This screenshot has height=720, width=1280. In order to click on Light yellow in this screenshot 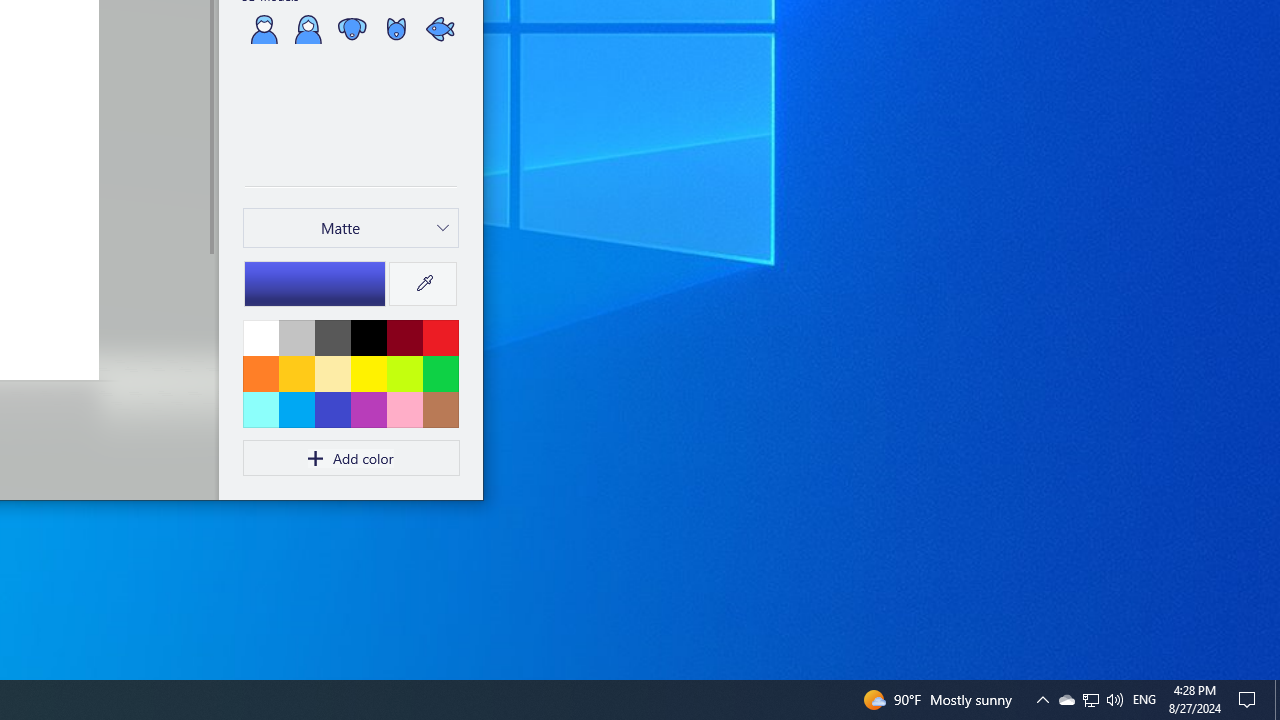, I will do `click(332, 373)`.